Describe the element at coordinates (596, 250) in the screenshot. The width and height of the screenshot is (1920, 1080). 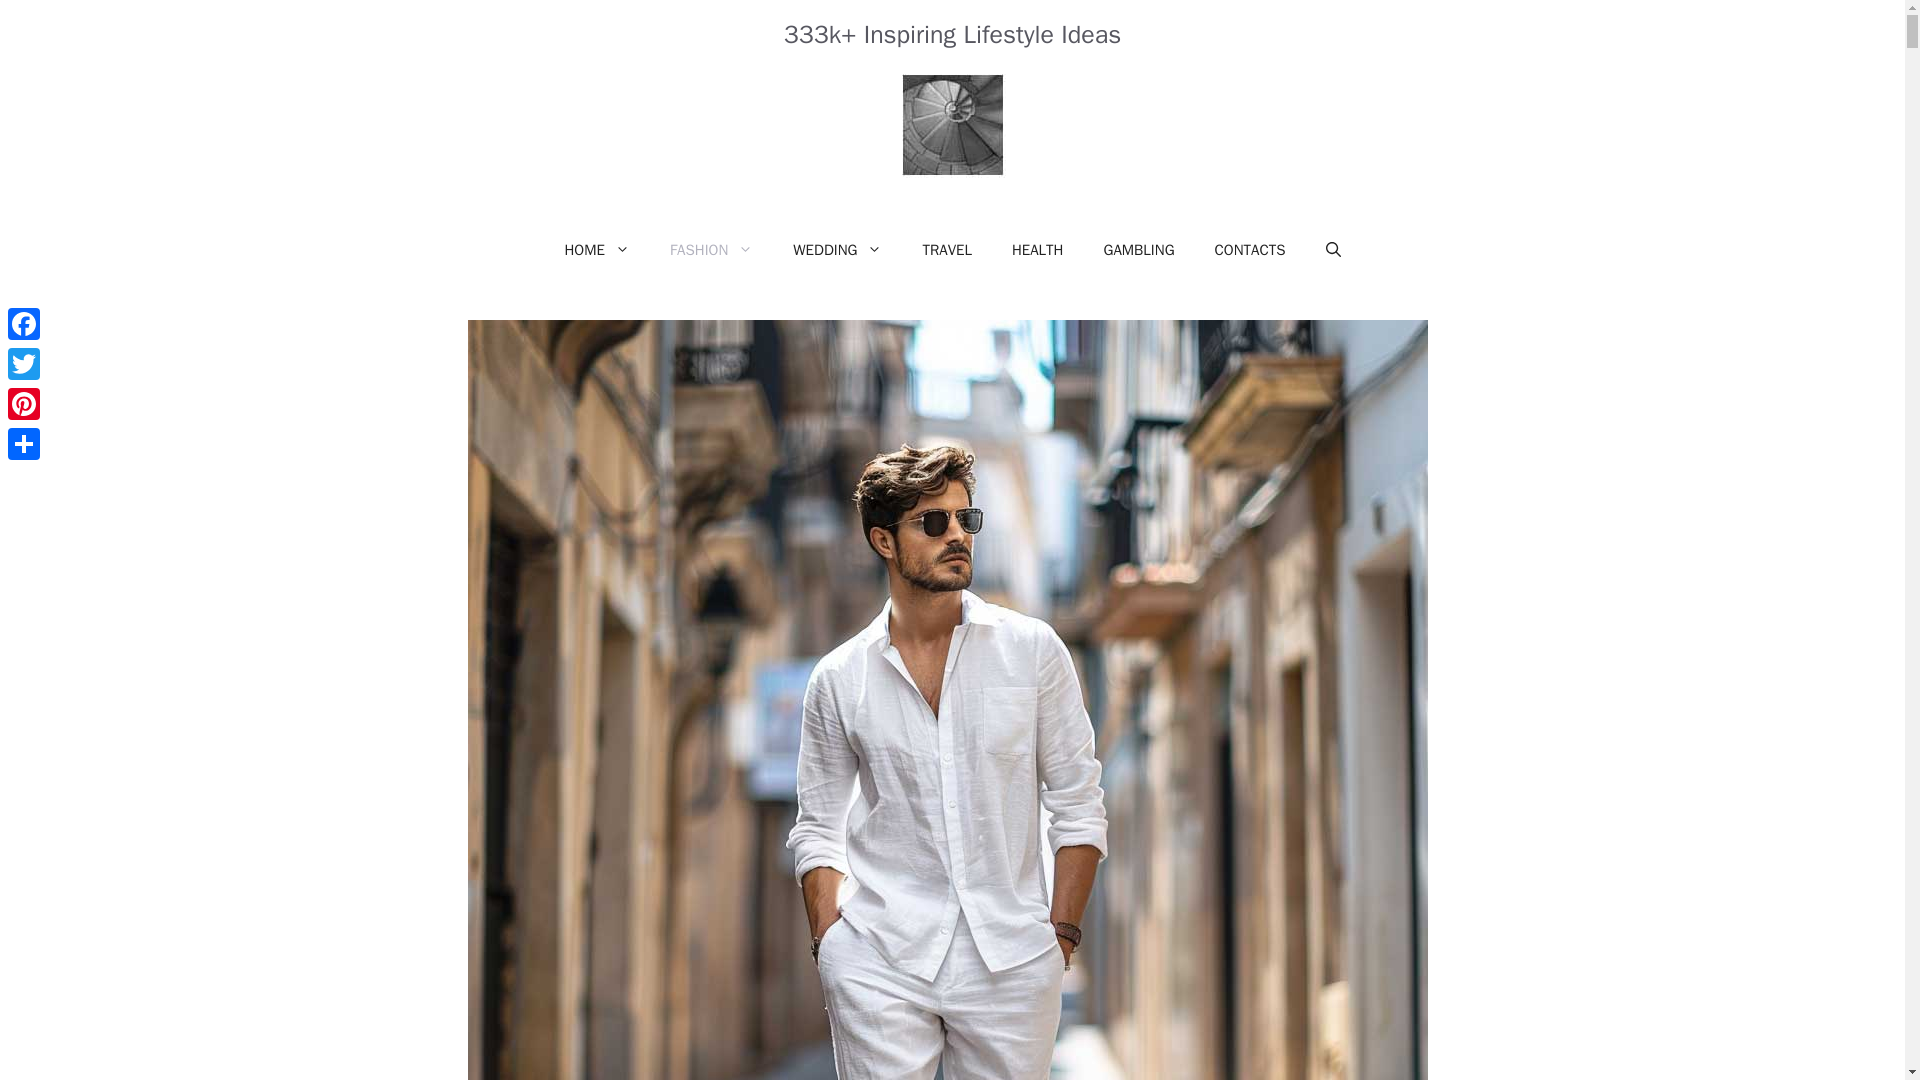
I see `HOME` at that location.